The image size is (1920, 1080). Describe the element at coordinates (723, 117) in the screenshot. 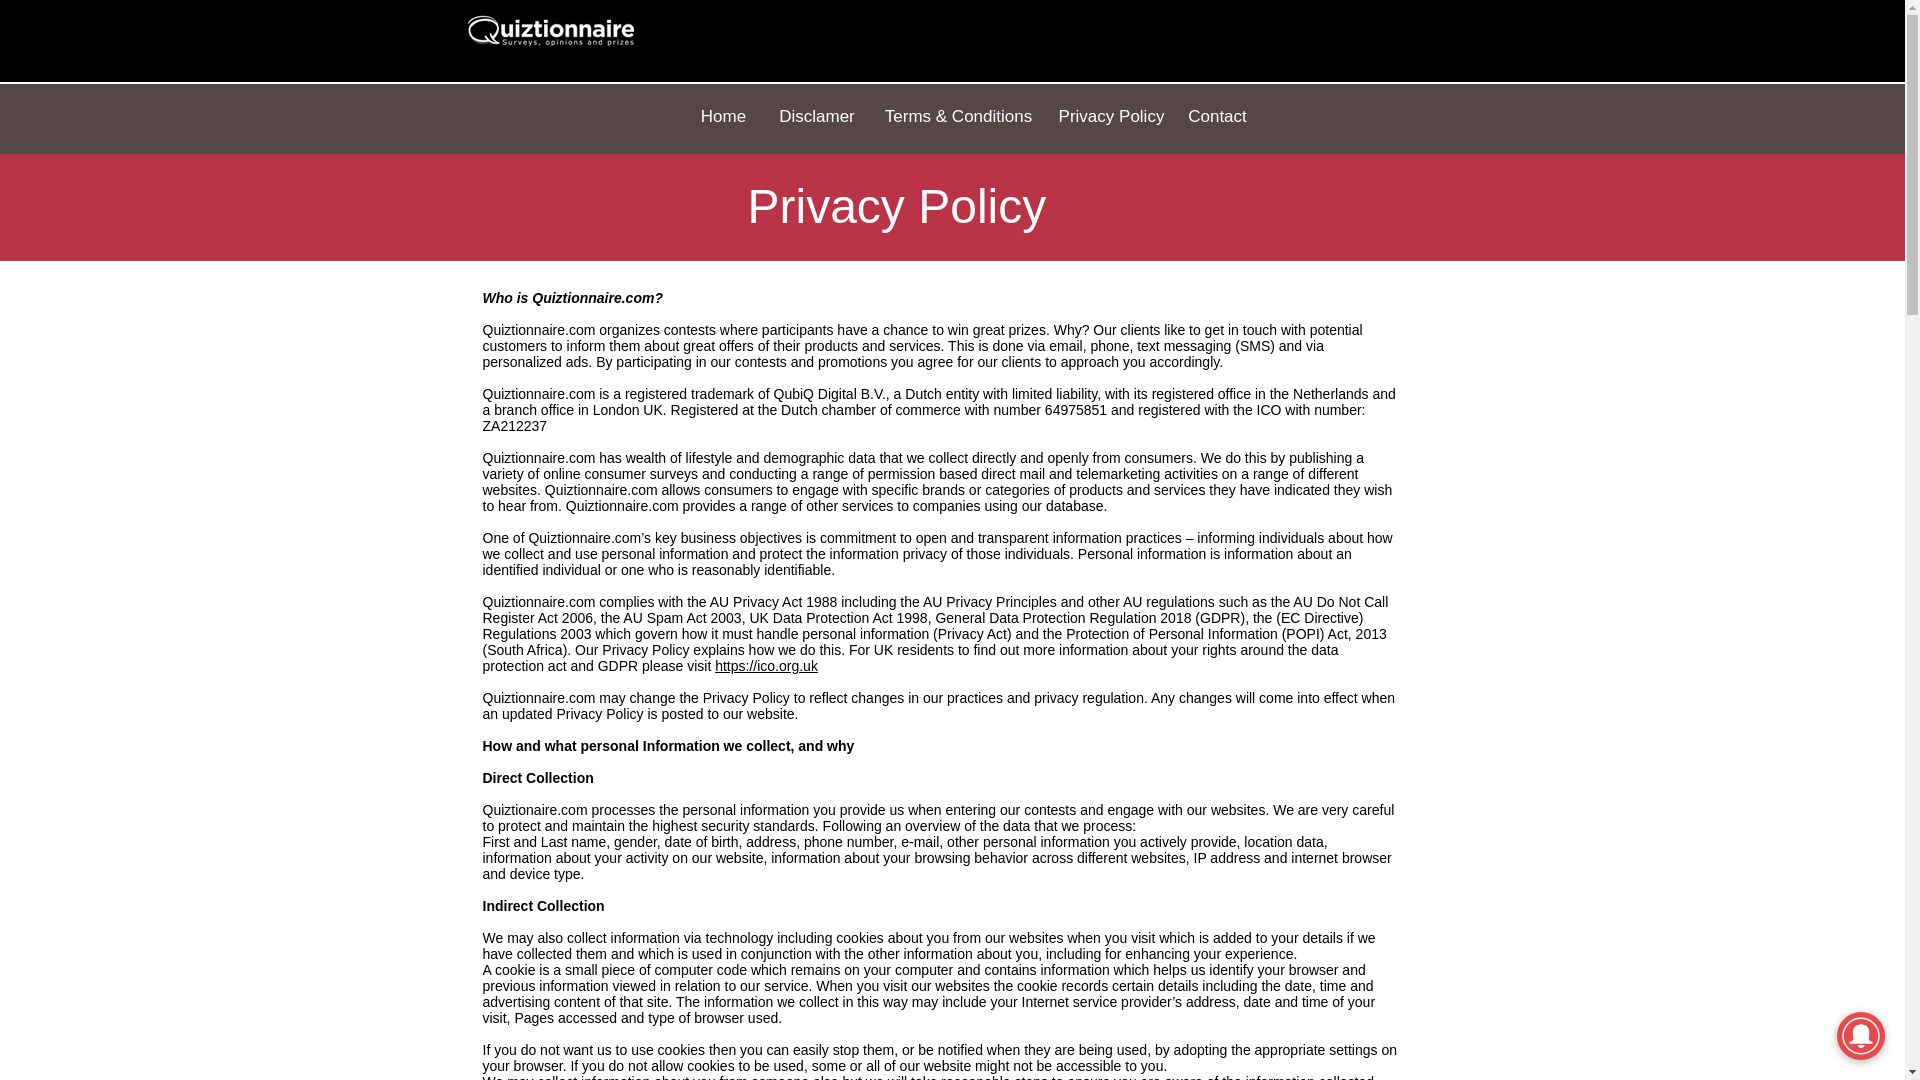

I see `Home` at that location.